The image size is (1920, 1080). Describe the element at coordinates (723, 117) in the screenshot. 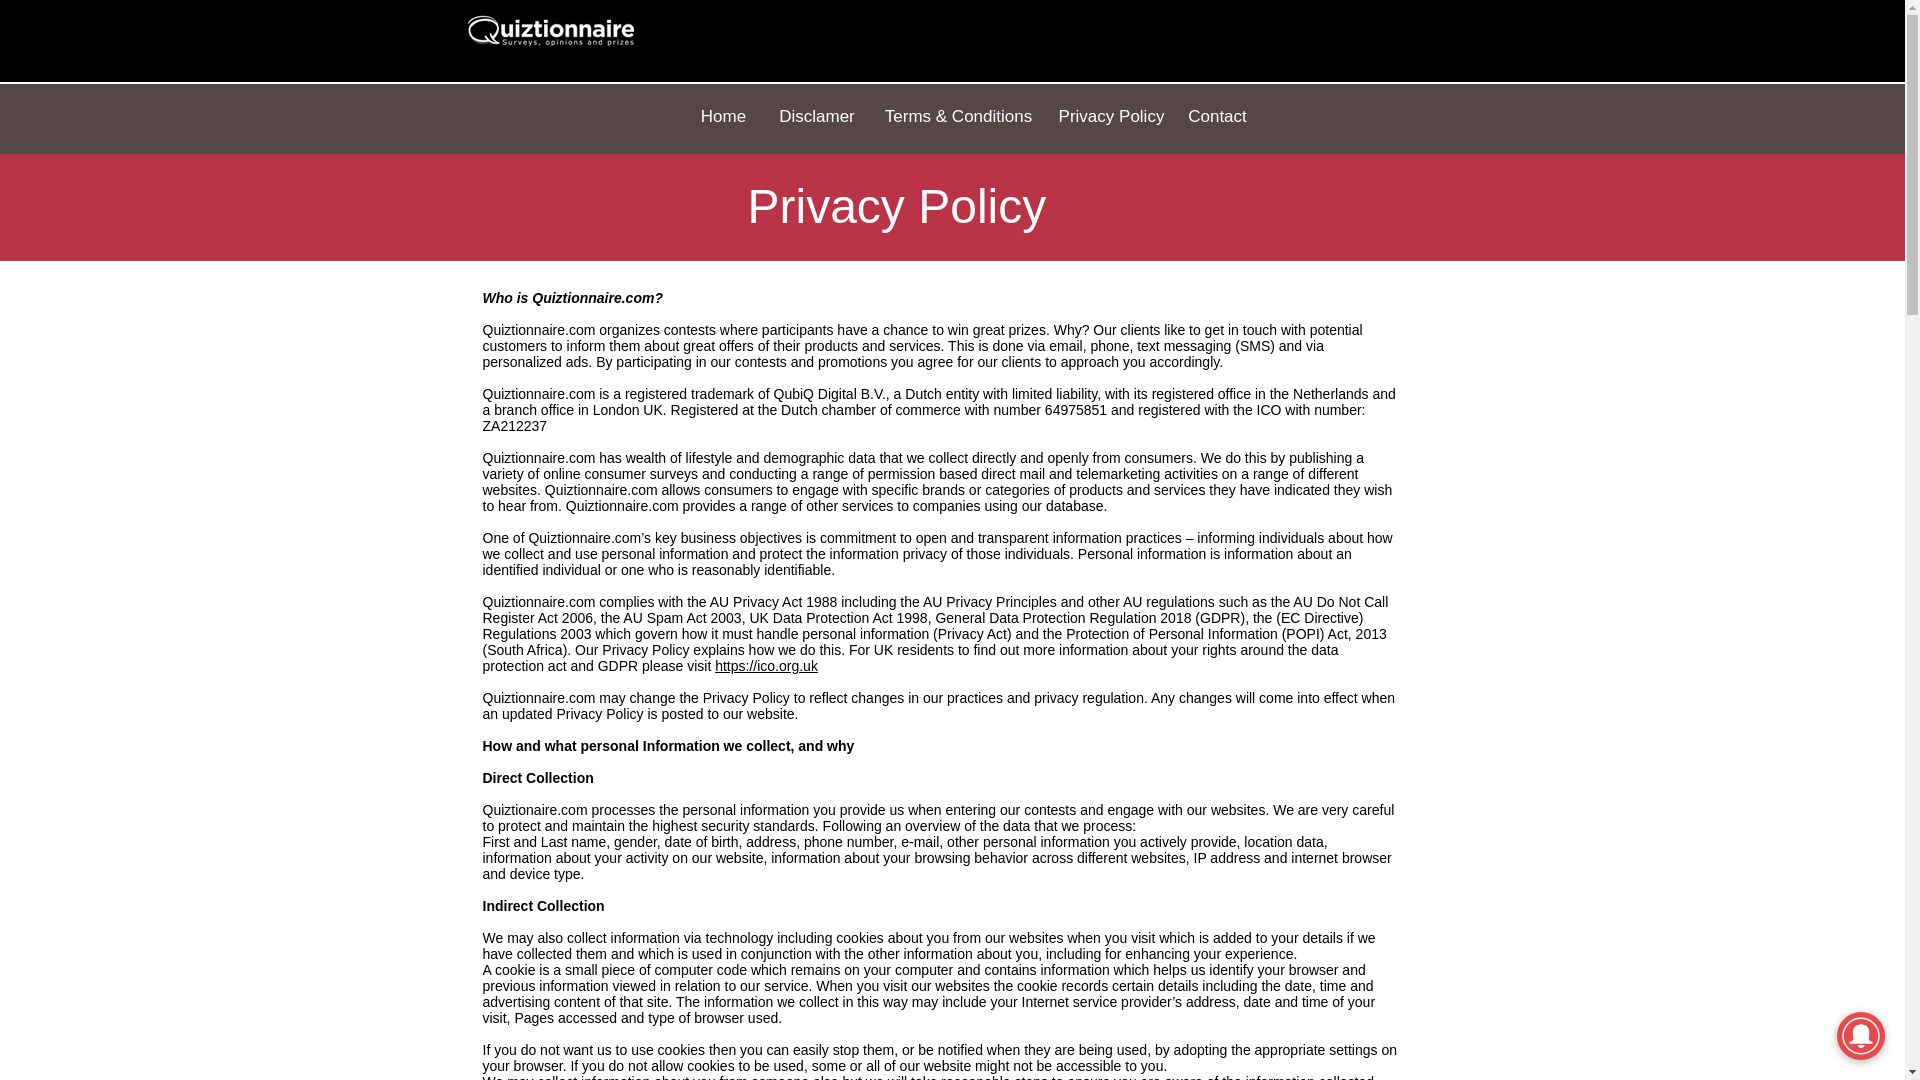

I see `Home` at that location.